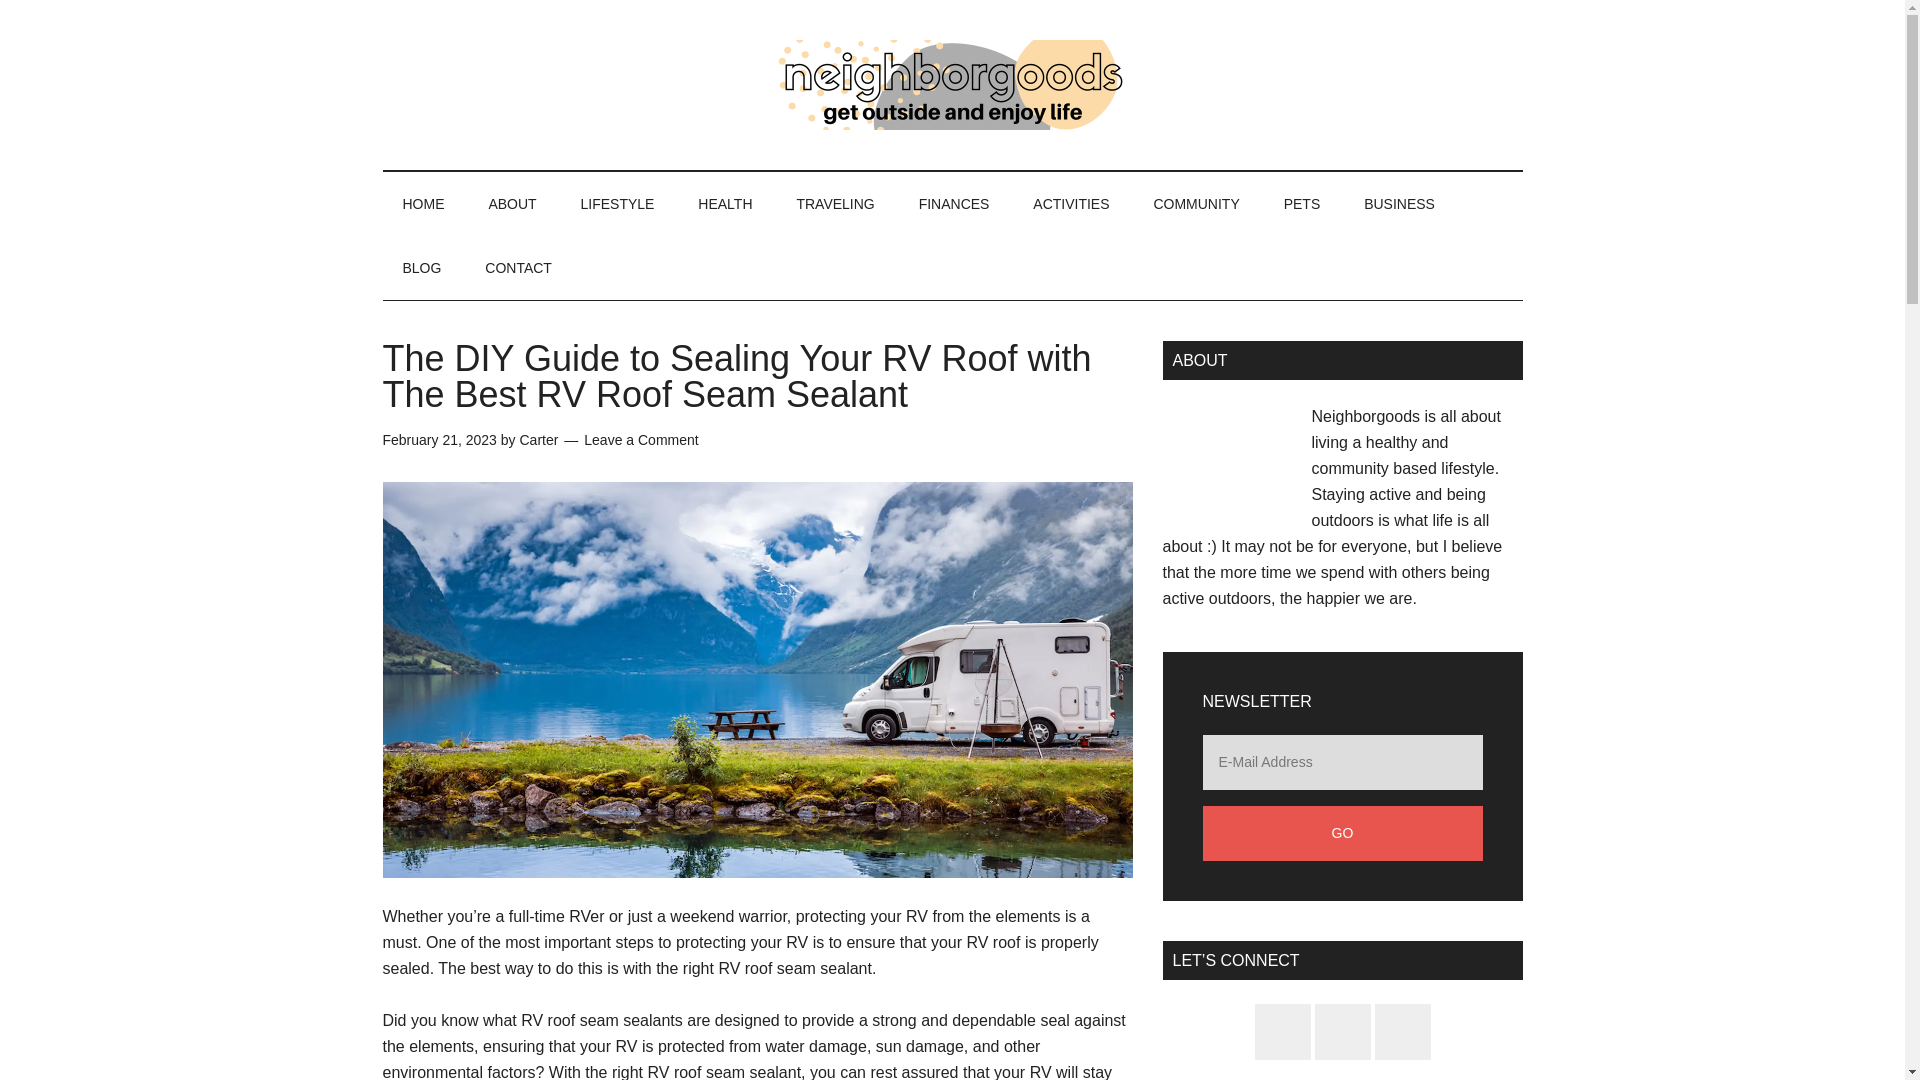 This screenshot has height=1080, width=1920. I want to click on COMMUNITY, so click(1196, 204).